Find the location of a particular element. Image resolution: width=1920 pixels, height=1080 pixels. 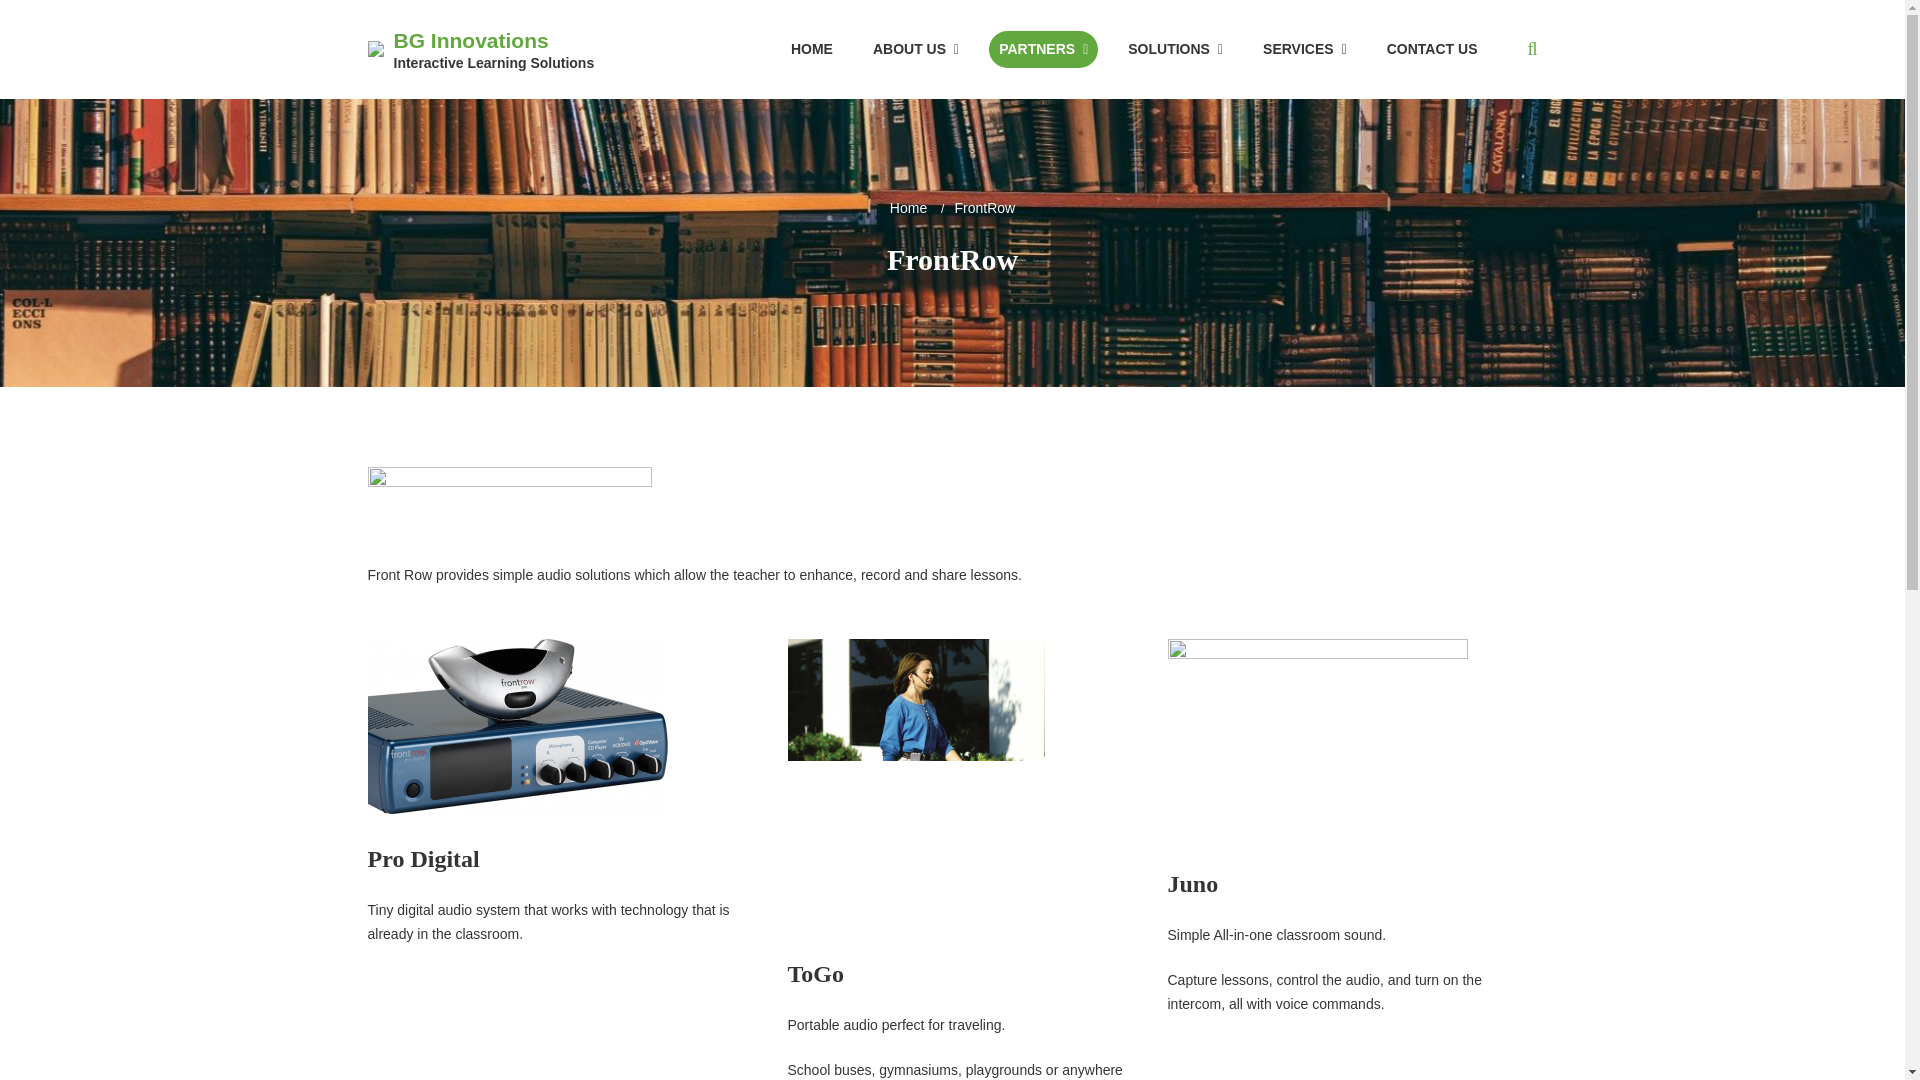

ABOUT US is located at coordinates (916, 50).